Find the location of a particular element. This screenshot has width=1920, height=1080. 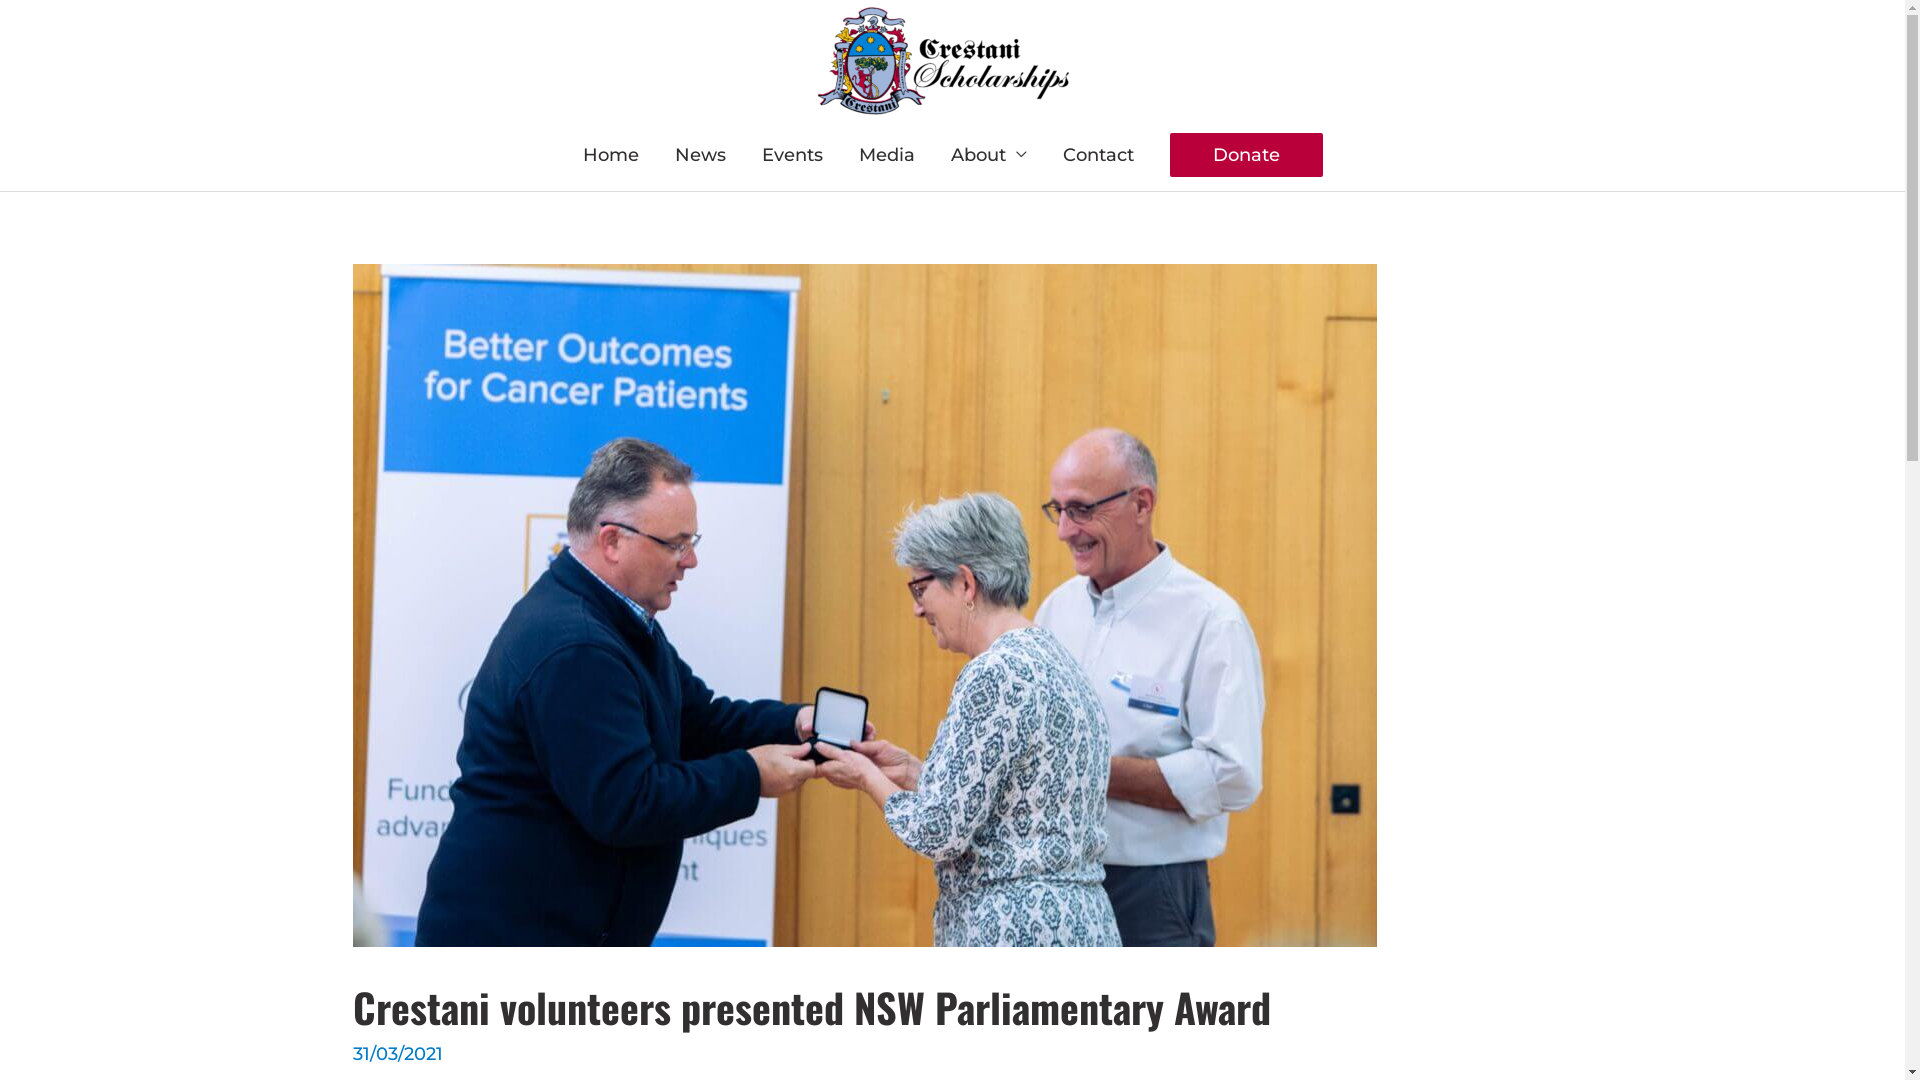

Home is located at coordinates (610, 155).